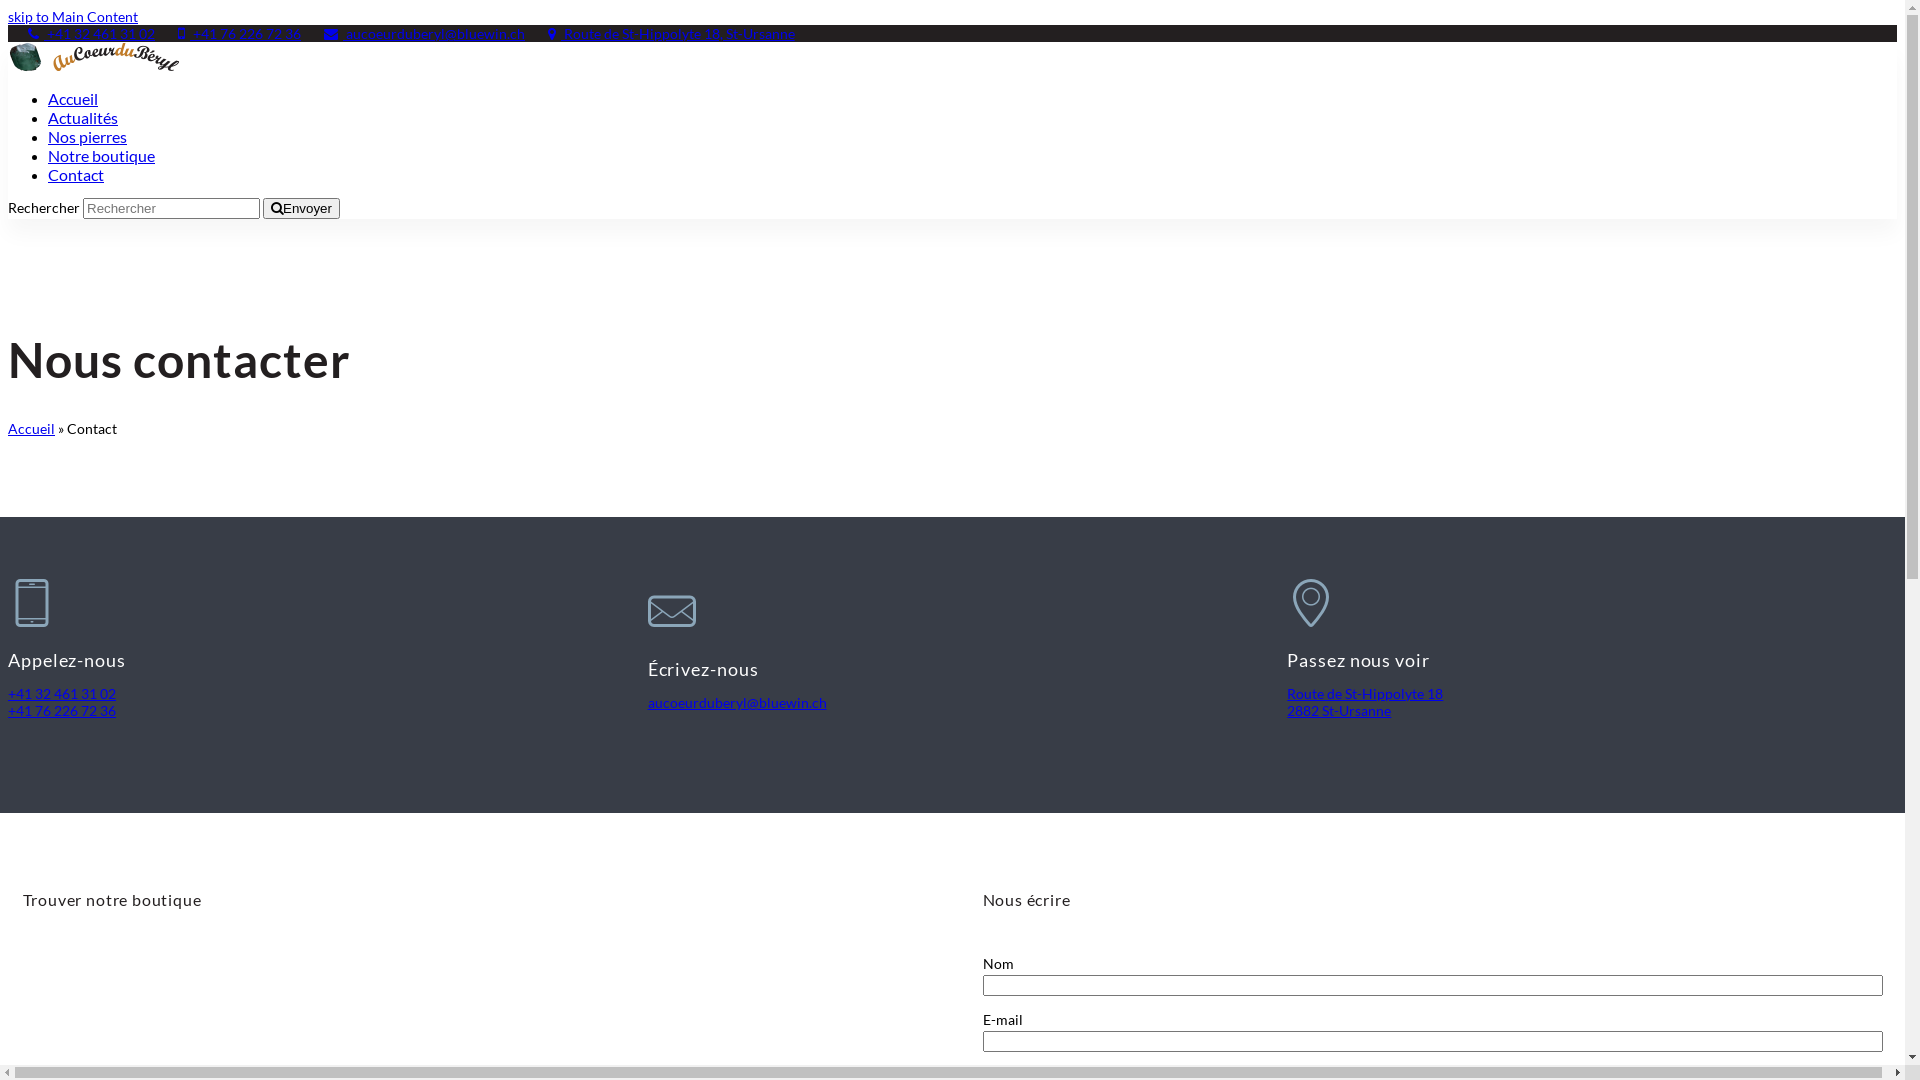 This screenshot has width=1920, height=1080. I want to click on Contact, so click(76, 176).